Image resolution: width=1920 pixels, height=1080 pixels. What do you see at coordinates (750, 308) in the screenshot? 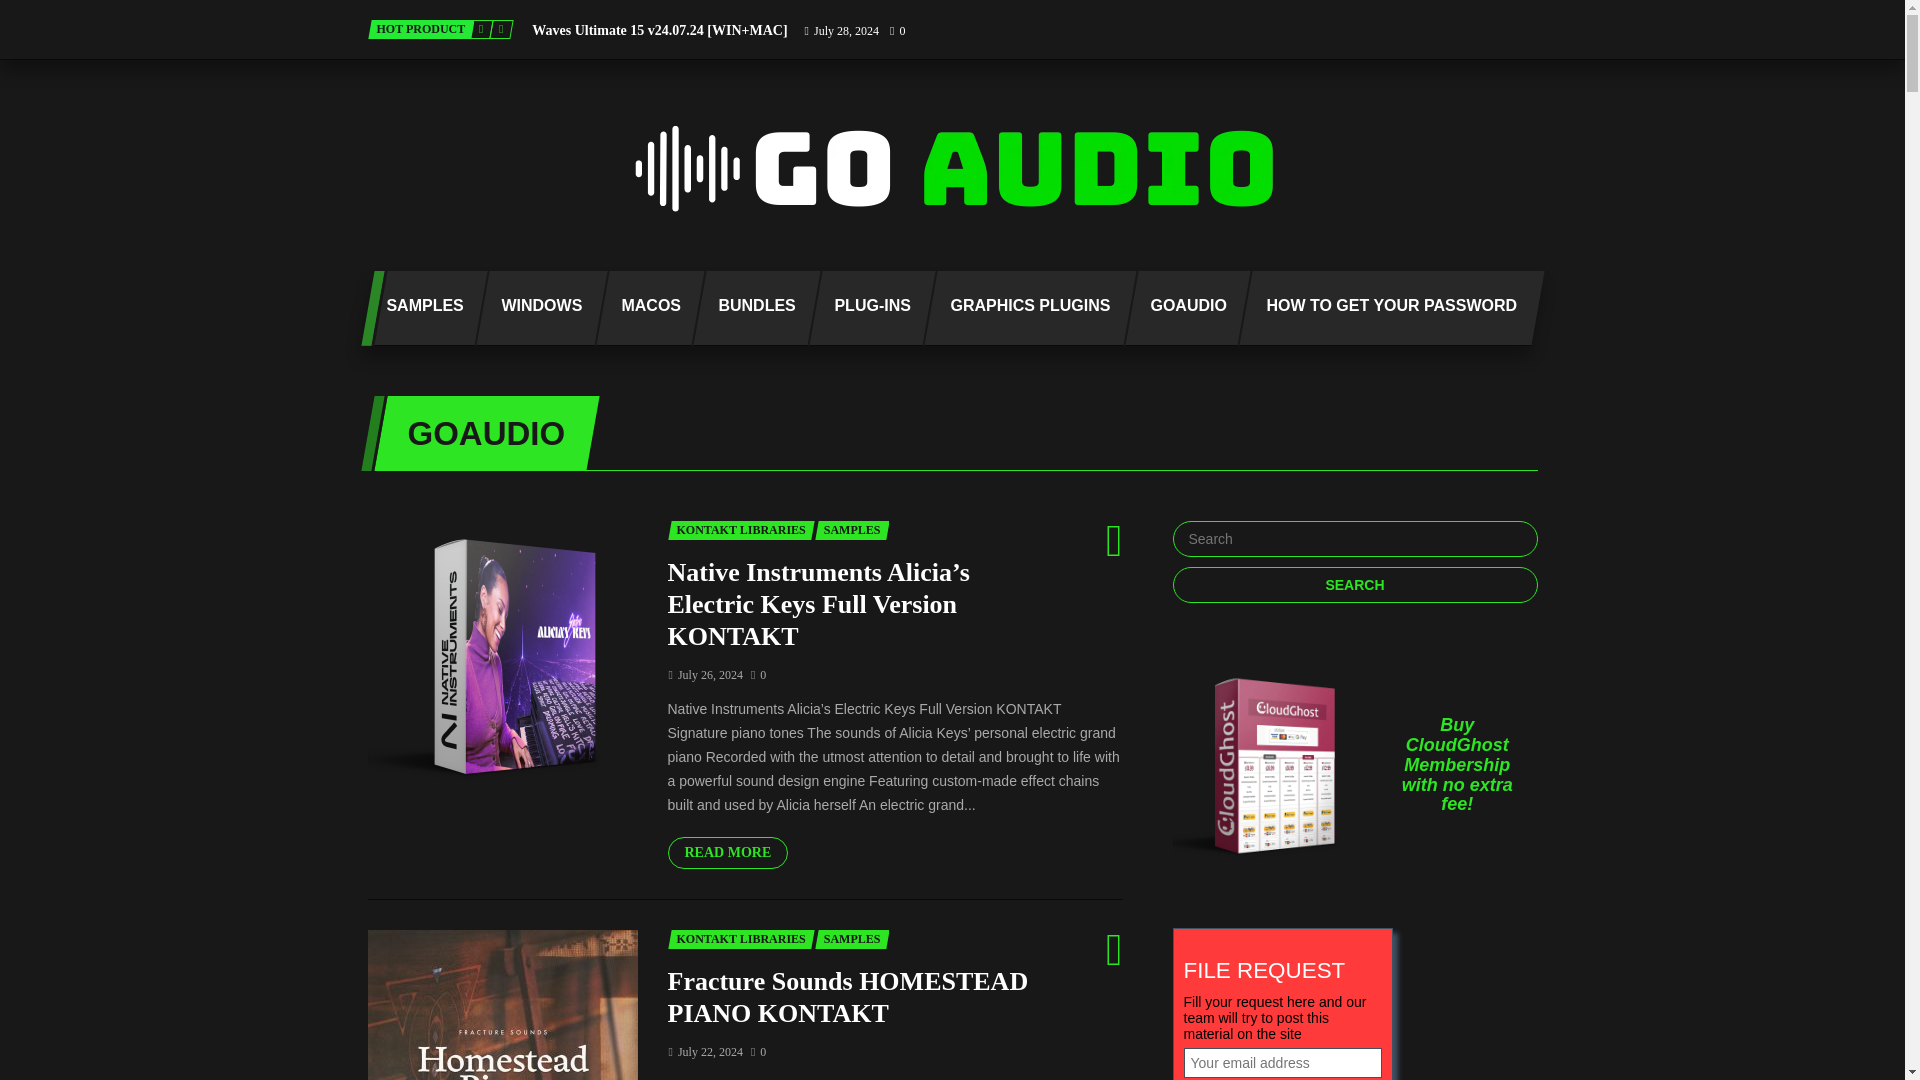
I see `BUNDLES` at bounding box center [750, 308].